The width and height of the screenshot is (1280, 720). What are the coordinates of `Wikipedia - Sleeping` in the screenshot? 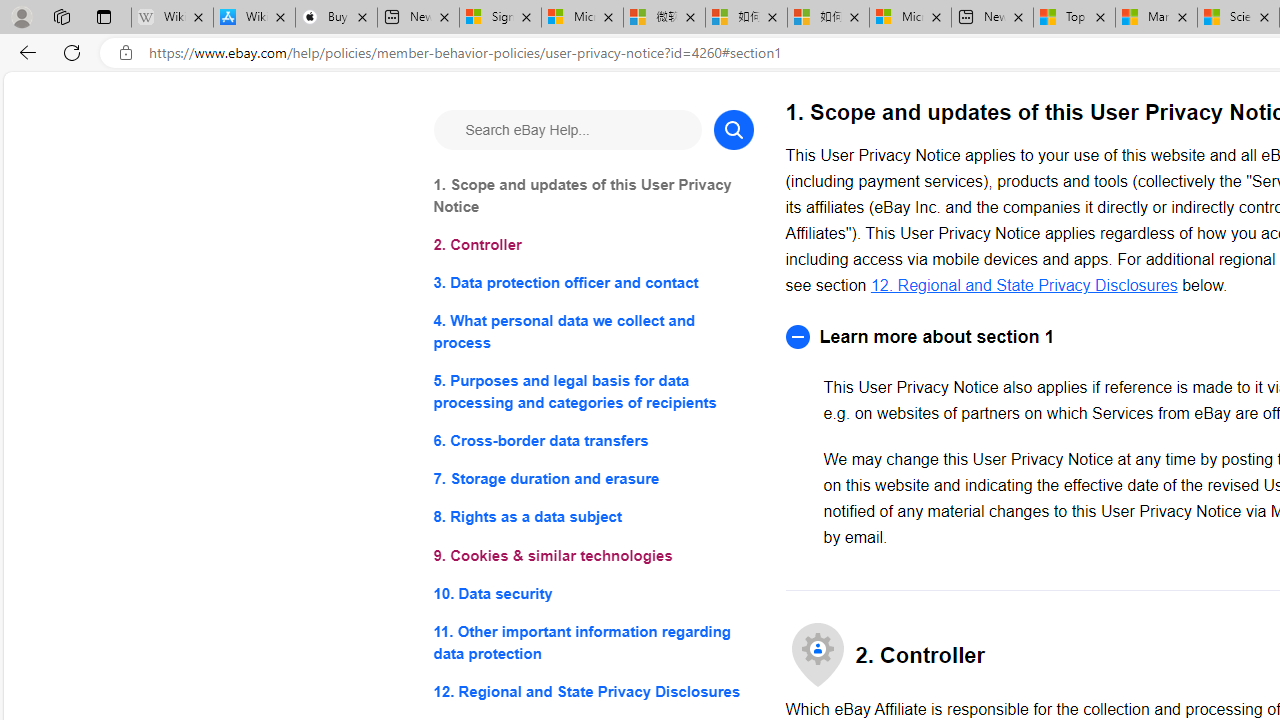 It's located at (172, 18).